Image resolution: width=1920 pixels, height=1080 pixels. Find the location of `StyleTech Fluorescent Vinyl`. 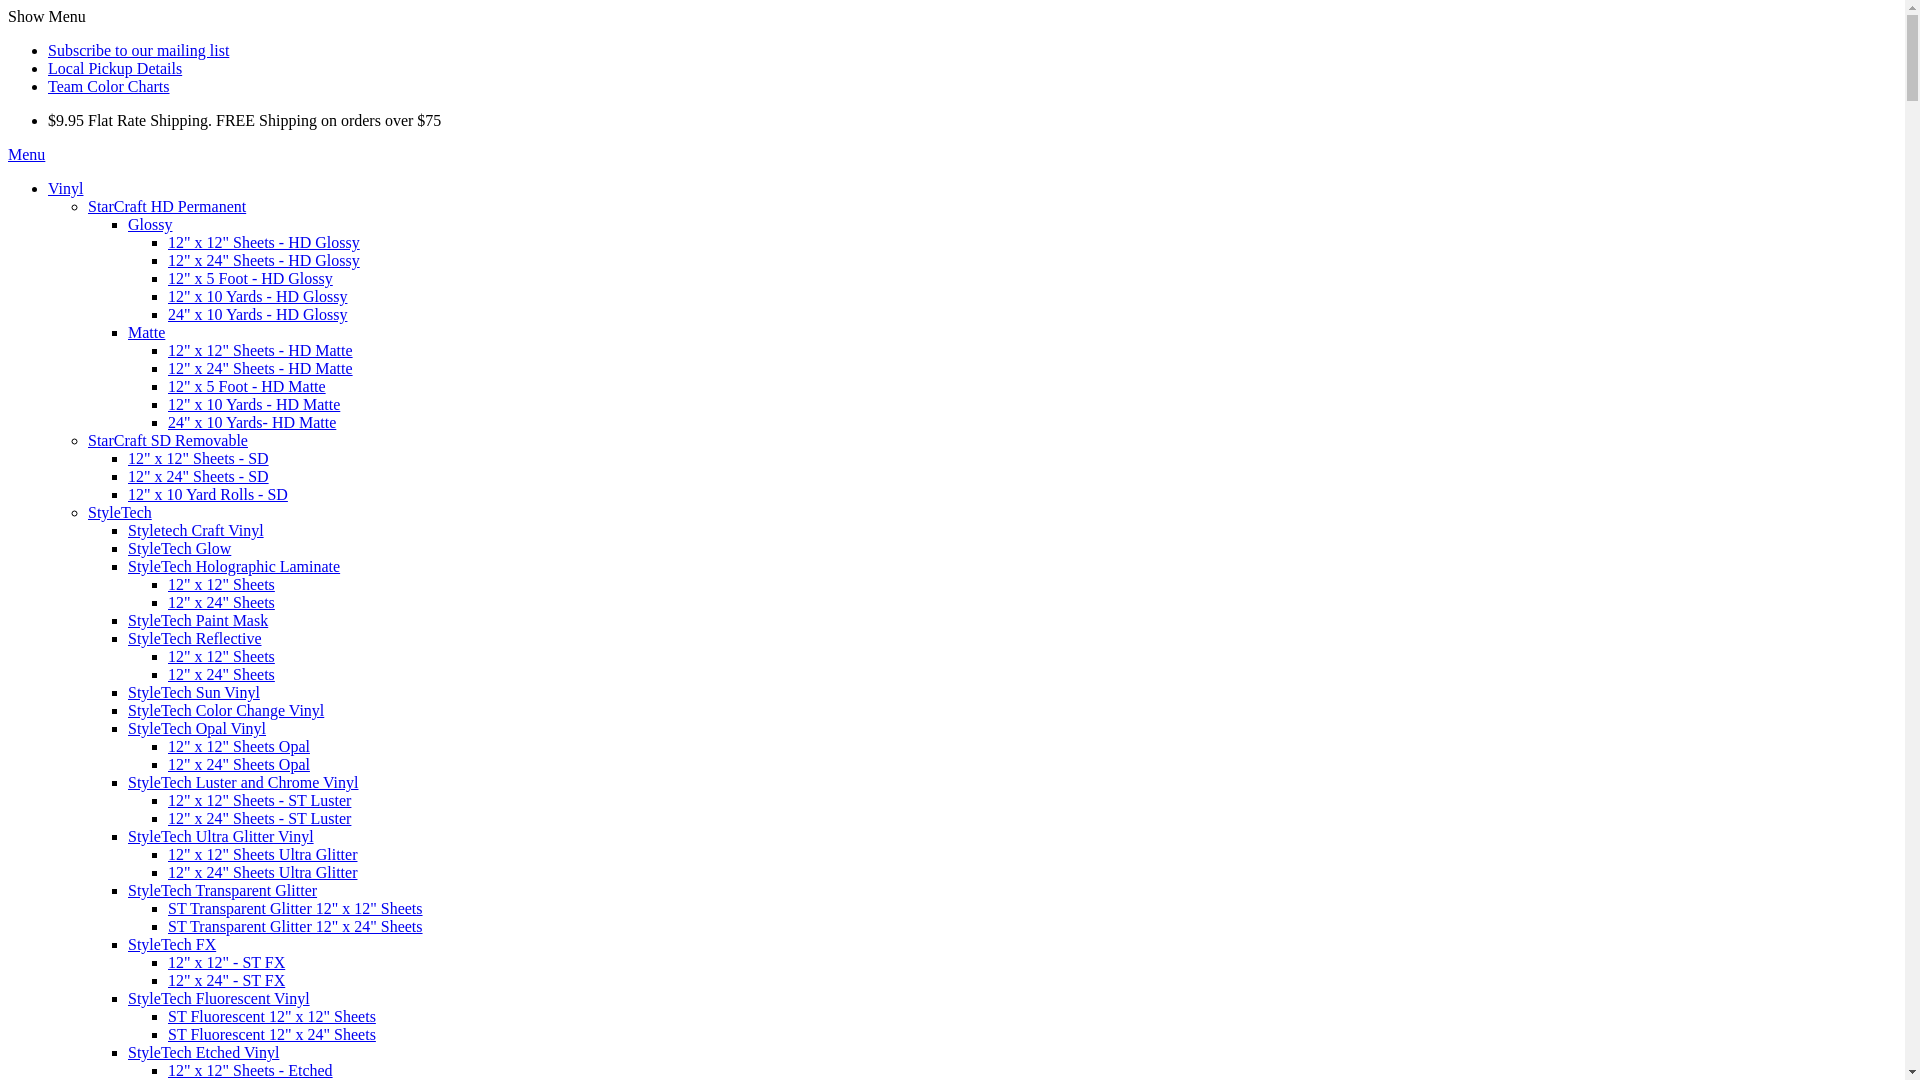

StyleTech Fluorescent Vinyl is located at coordinates (219, 998).